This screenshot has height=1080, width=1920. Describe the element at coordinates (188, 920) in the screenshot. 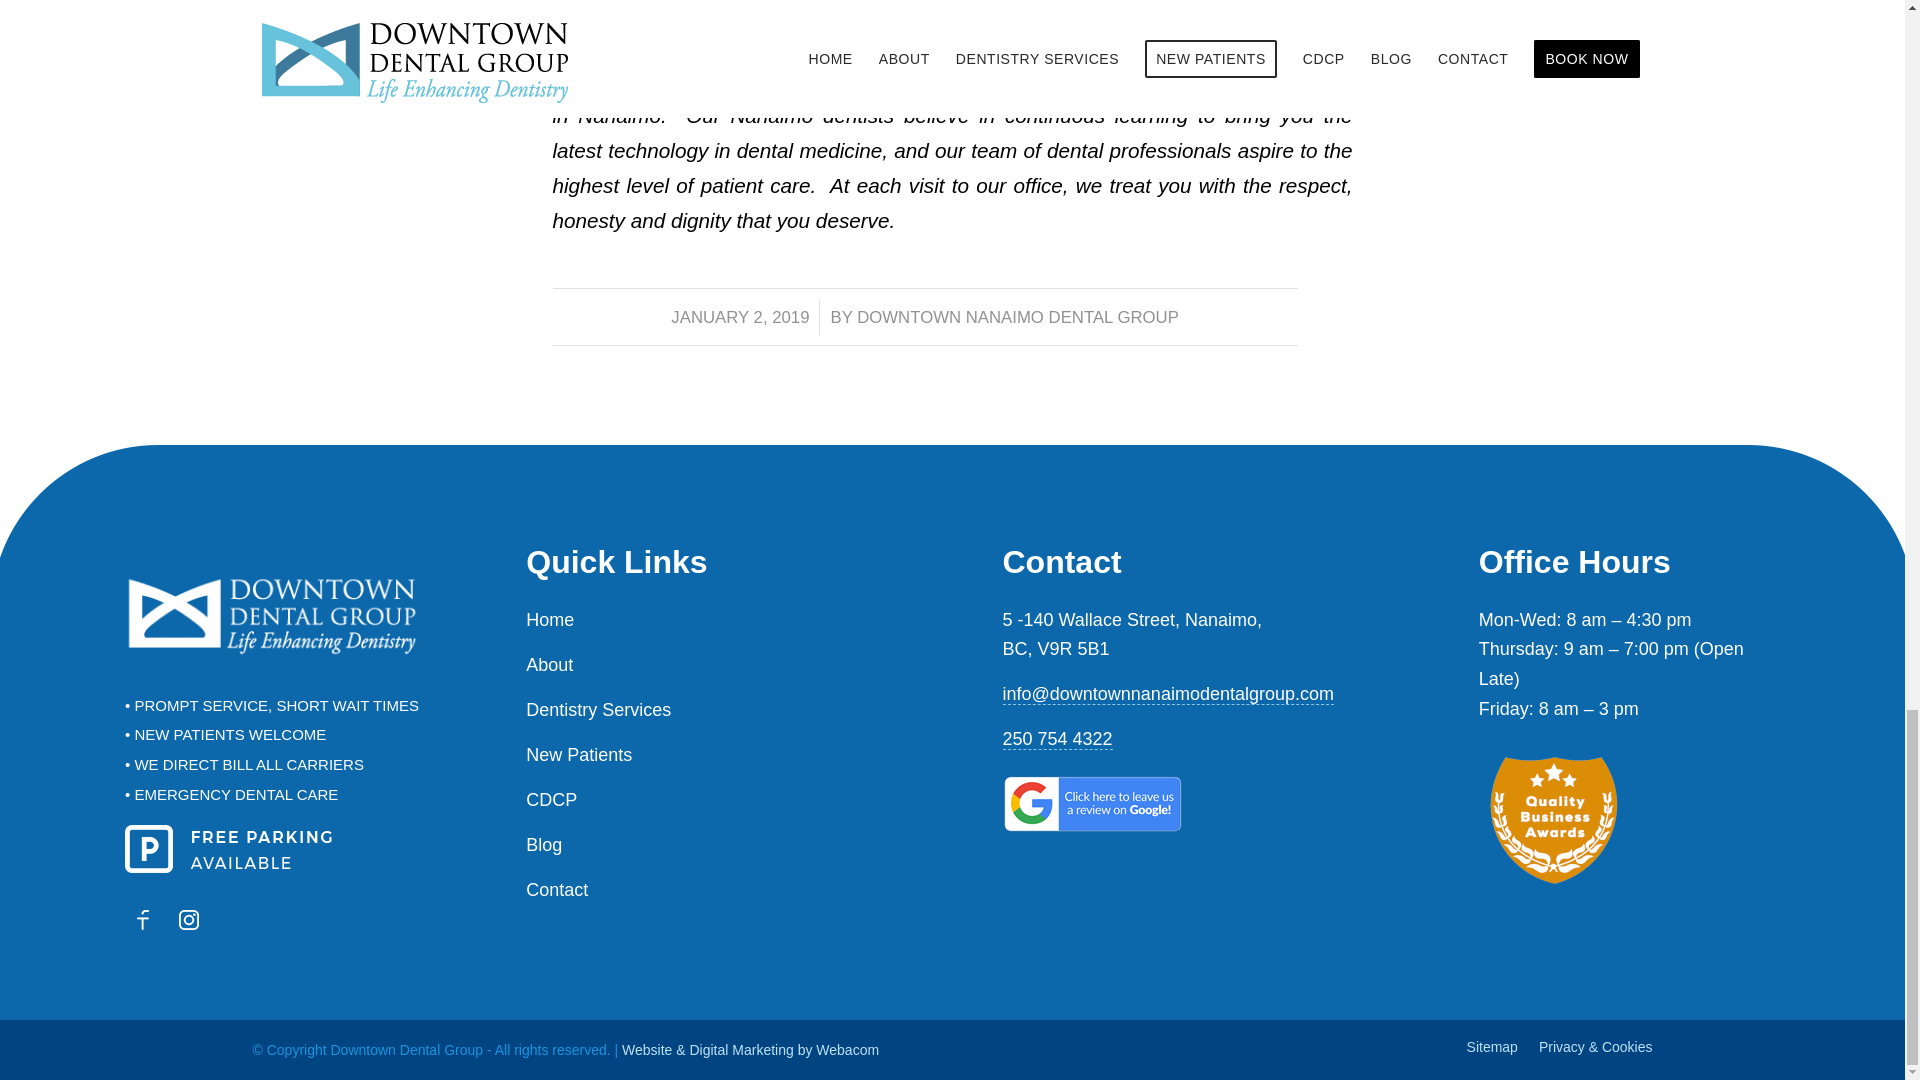

I see `Downtown Nanaimo Dental Group is on Instagram!` at that location.